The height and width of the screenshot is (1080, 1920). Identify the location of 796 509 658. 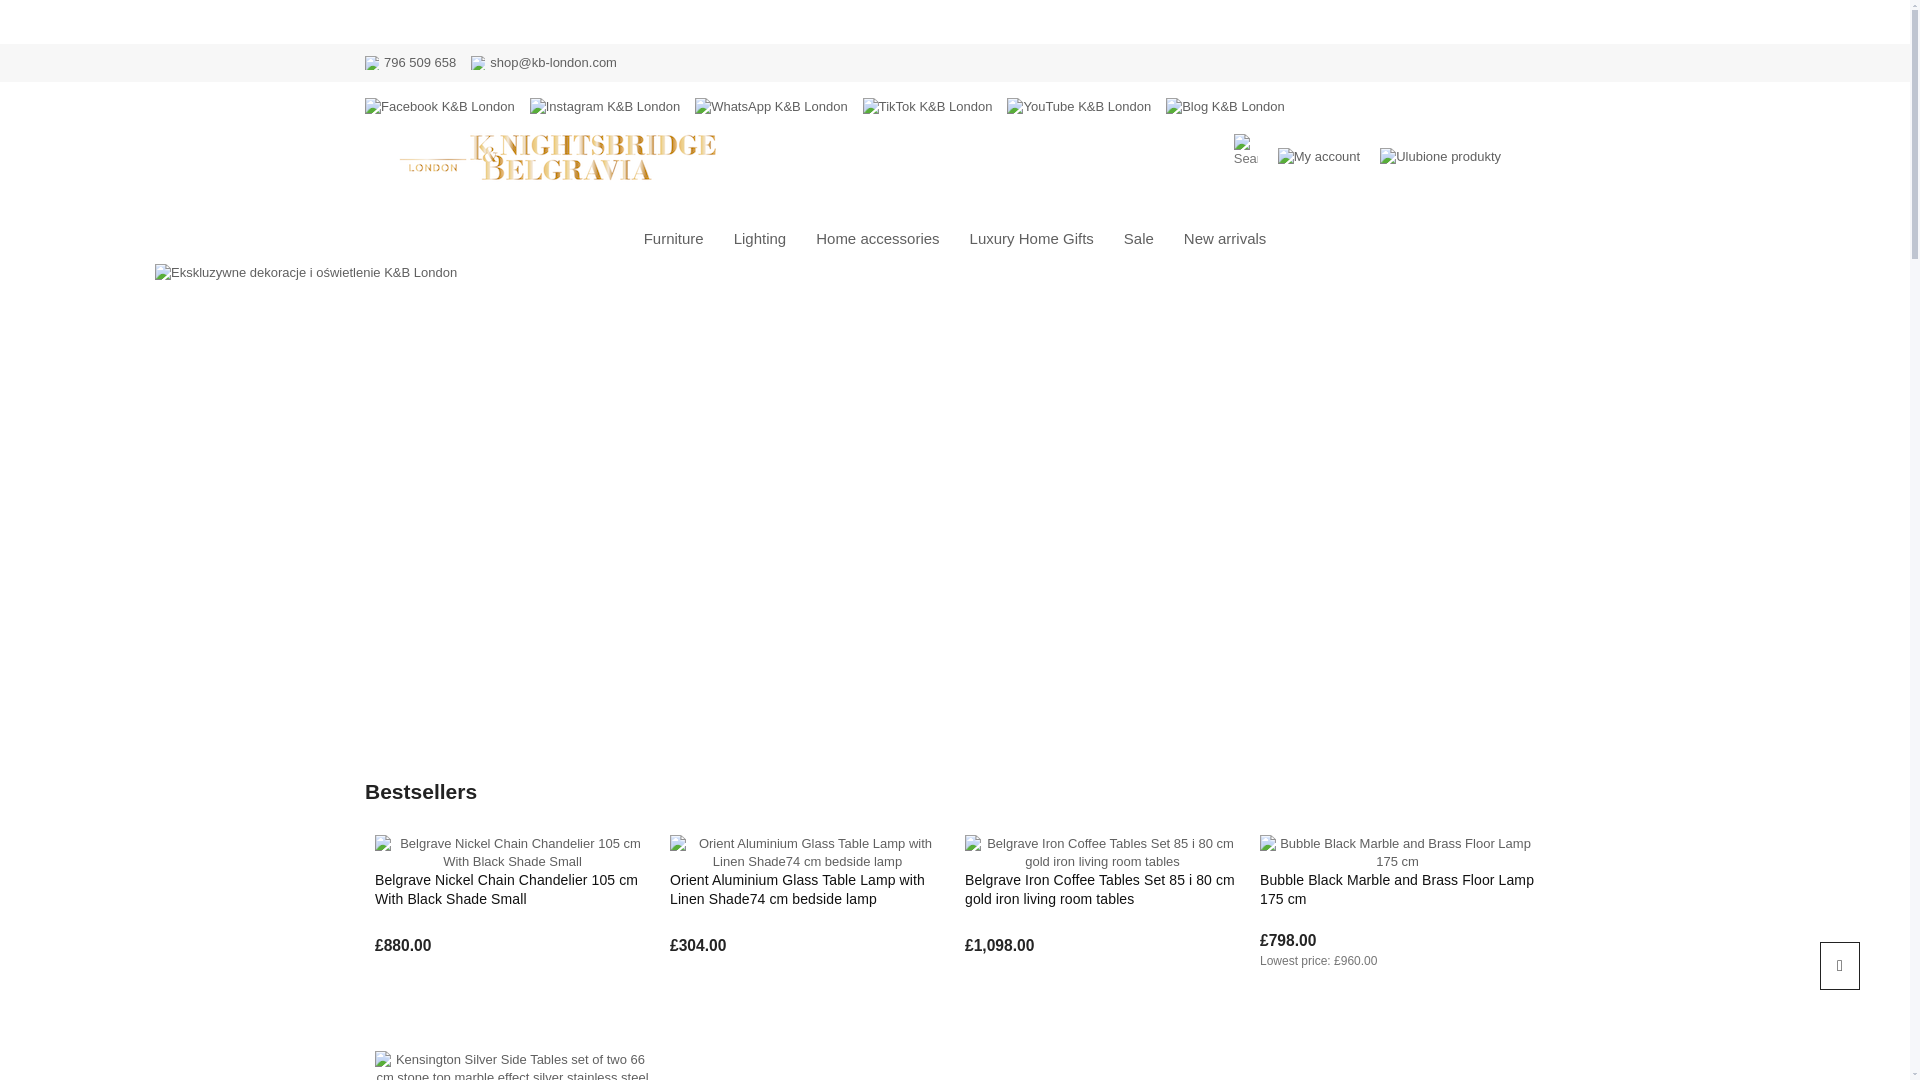
(420, 63).